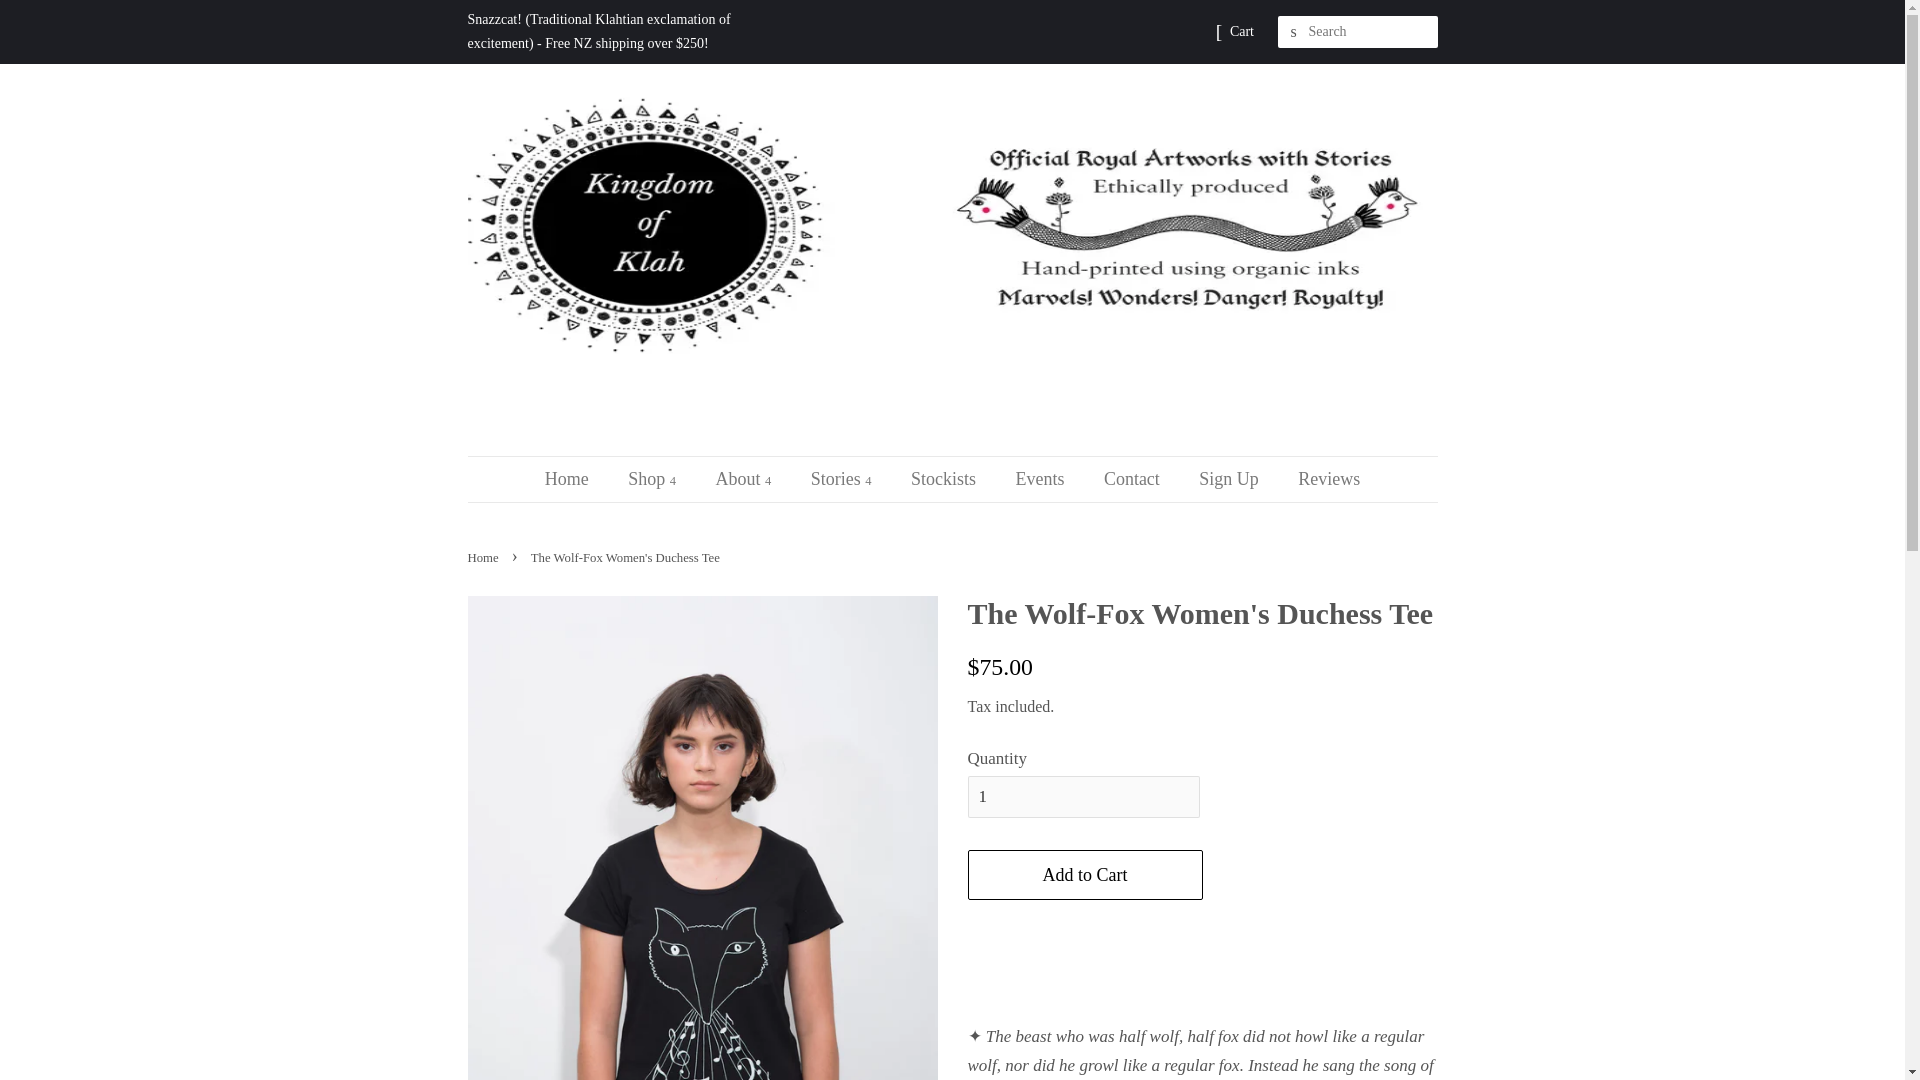  I want to click on Home, so click(576, 479).